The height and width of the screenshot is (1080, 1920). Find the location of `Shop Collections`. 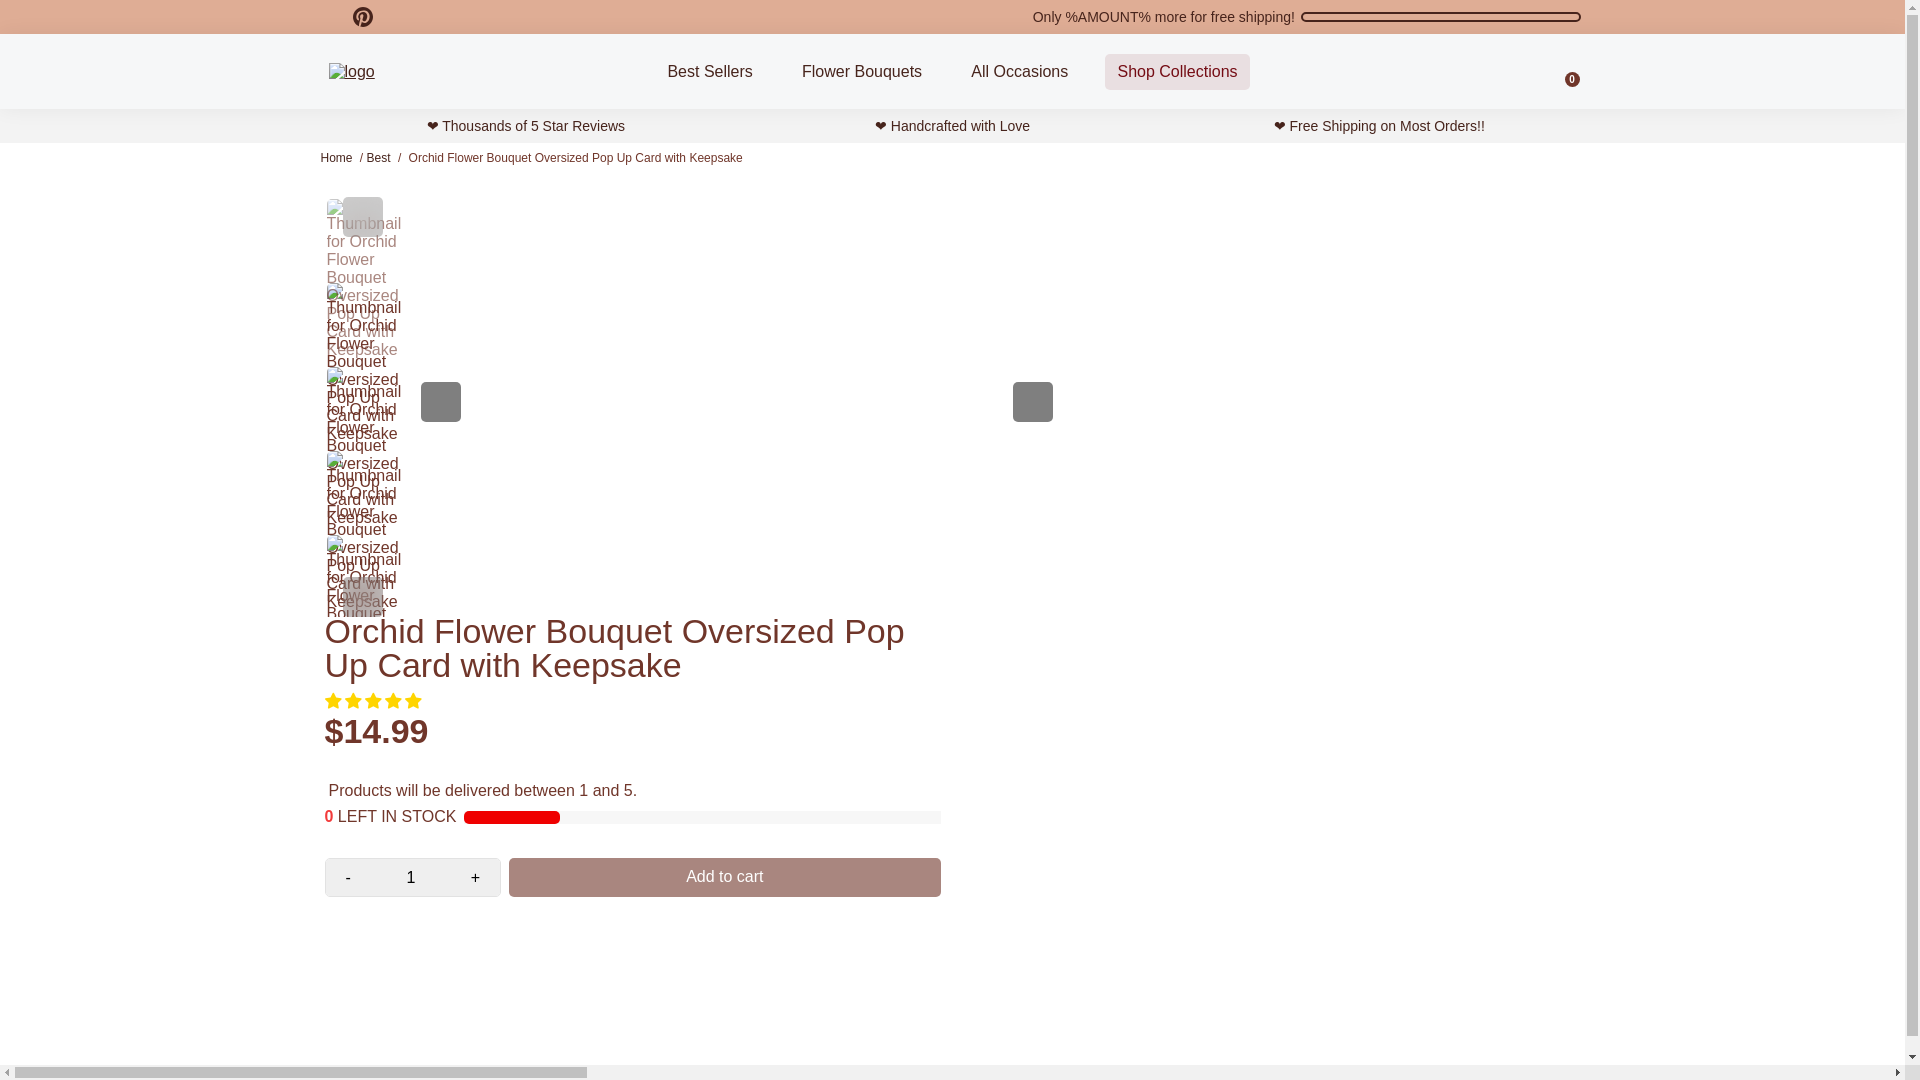

Shop Collections is located at coordinates (1176, 71).